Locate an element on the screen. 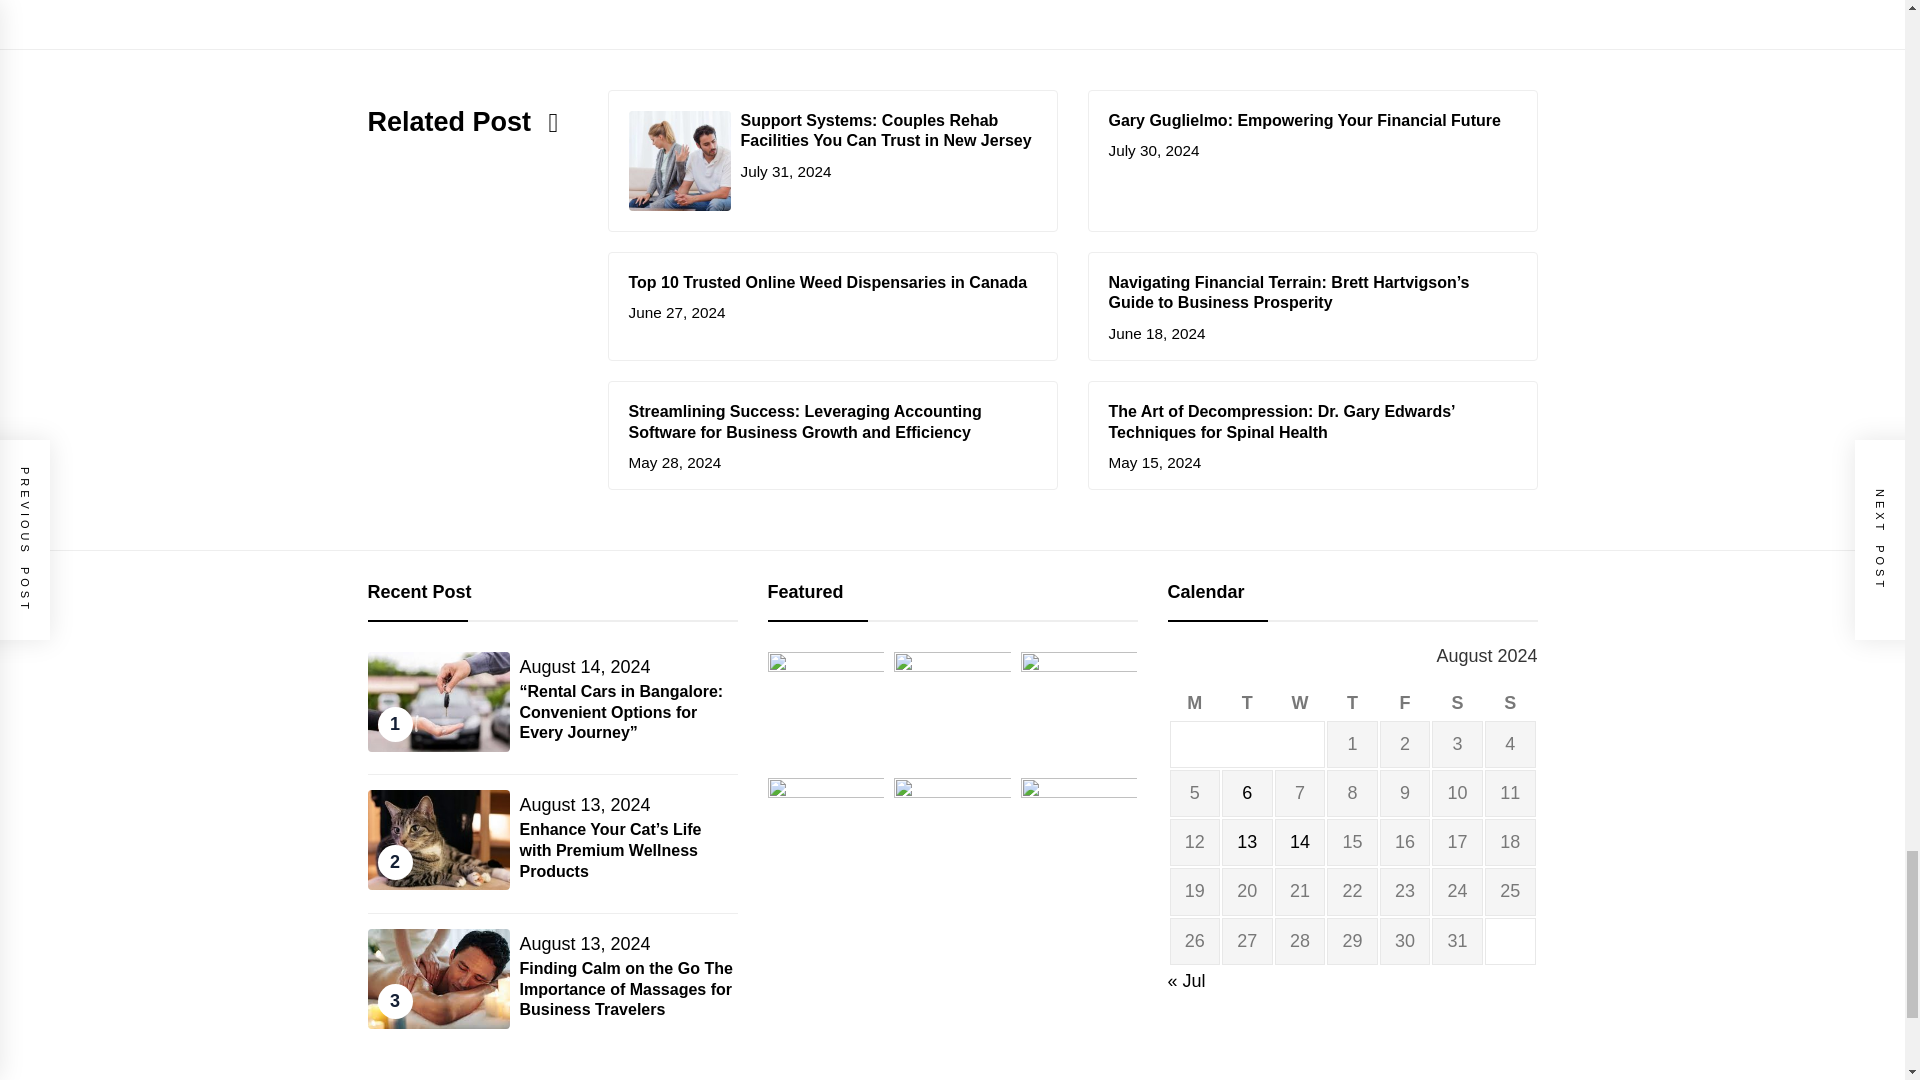 This screenshot has width=1920, height=1080. Wednesday is located at coordinates (1300, 703).